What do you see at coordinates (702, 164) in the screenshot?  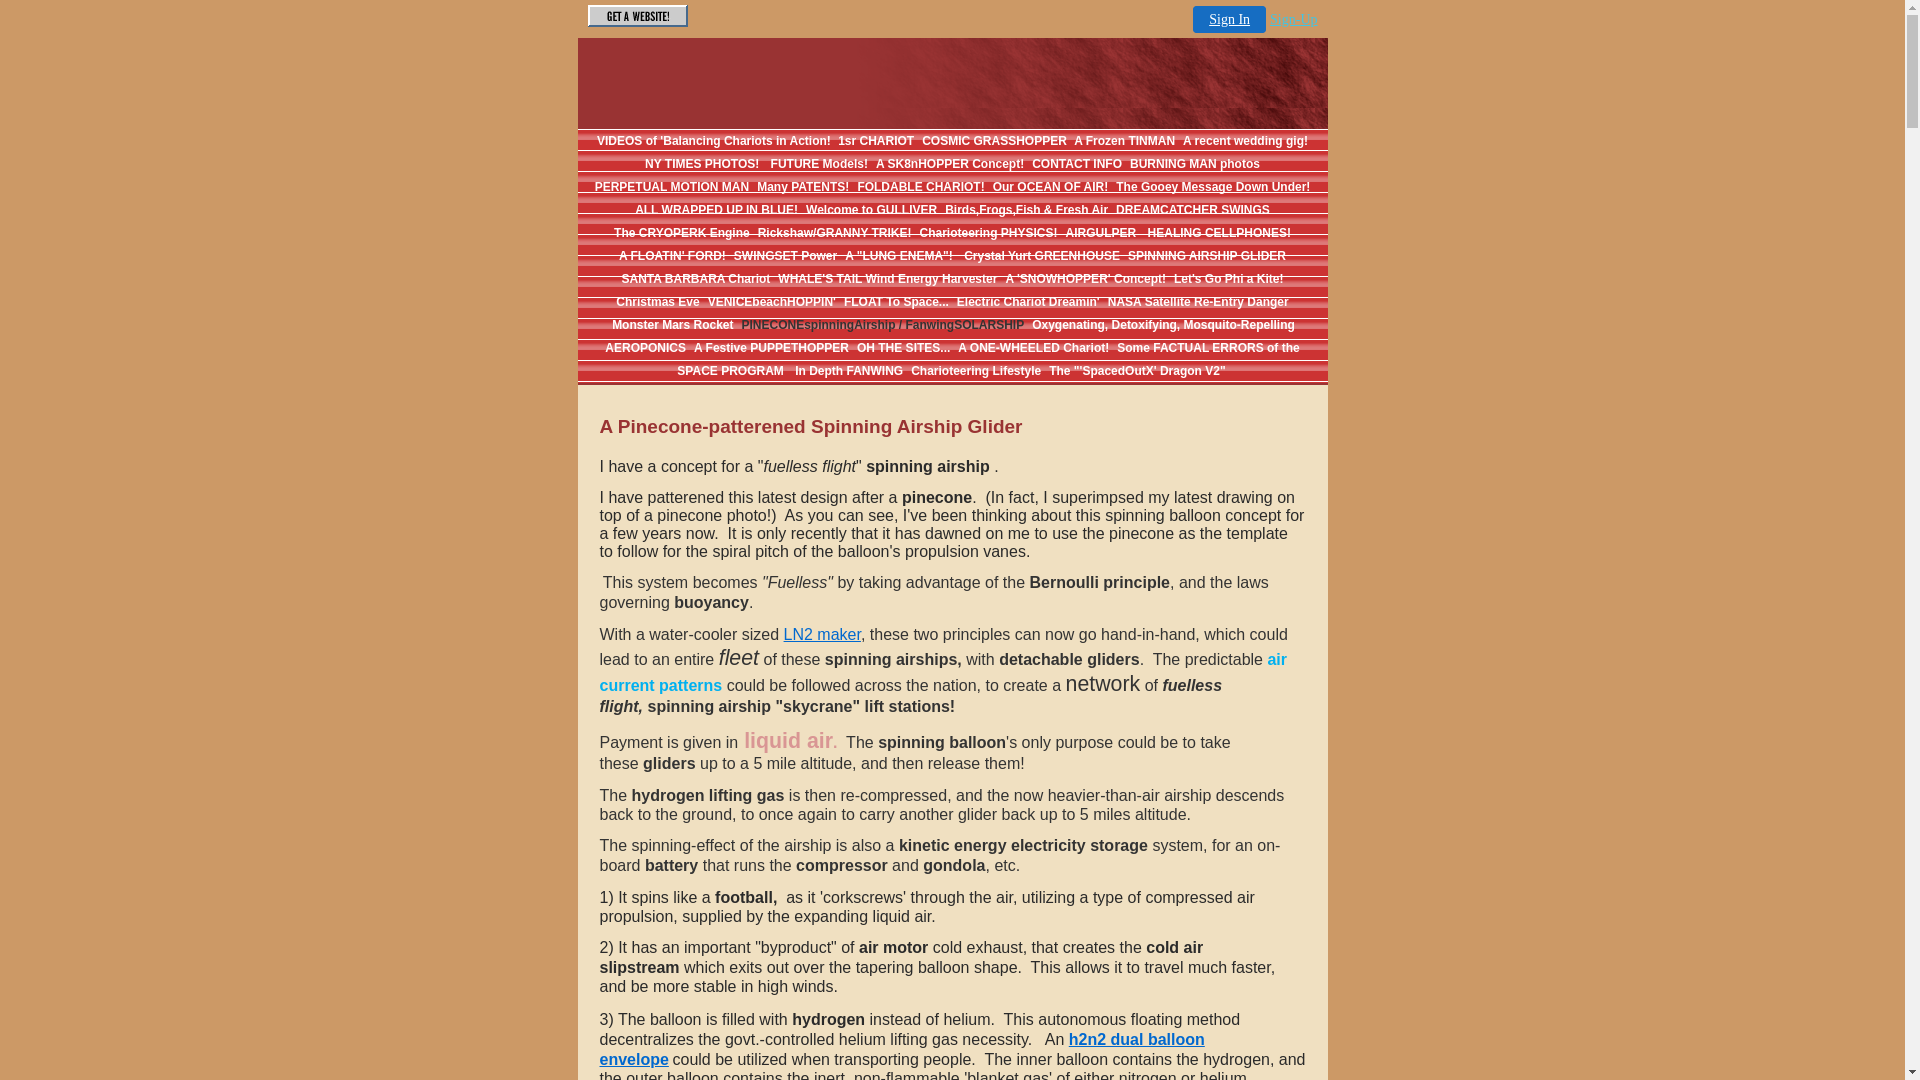 I see `NY TIMES PHOTOS!` at bounding box center [702, 164].